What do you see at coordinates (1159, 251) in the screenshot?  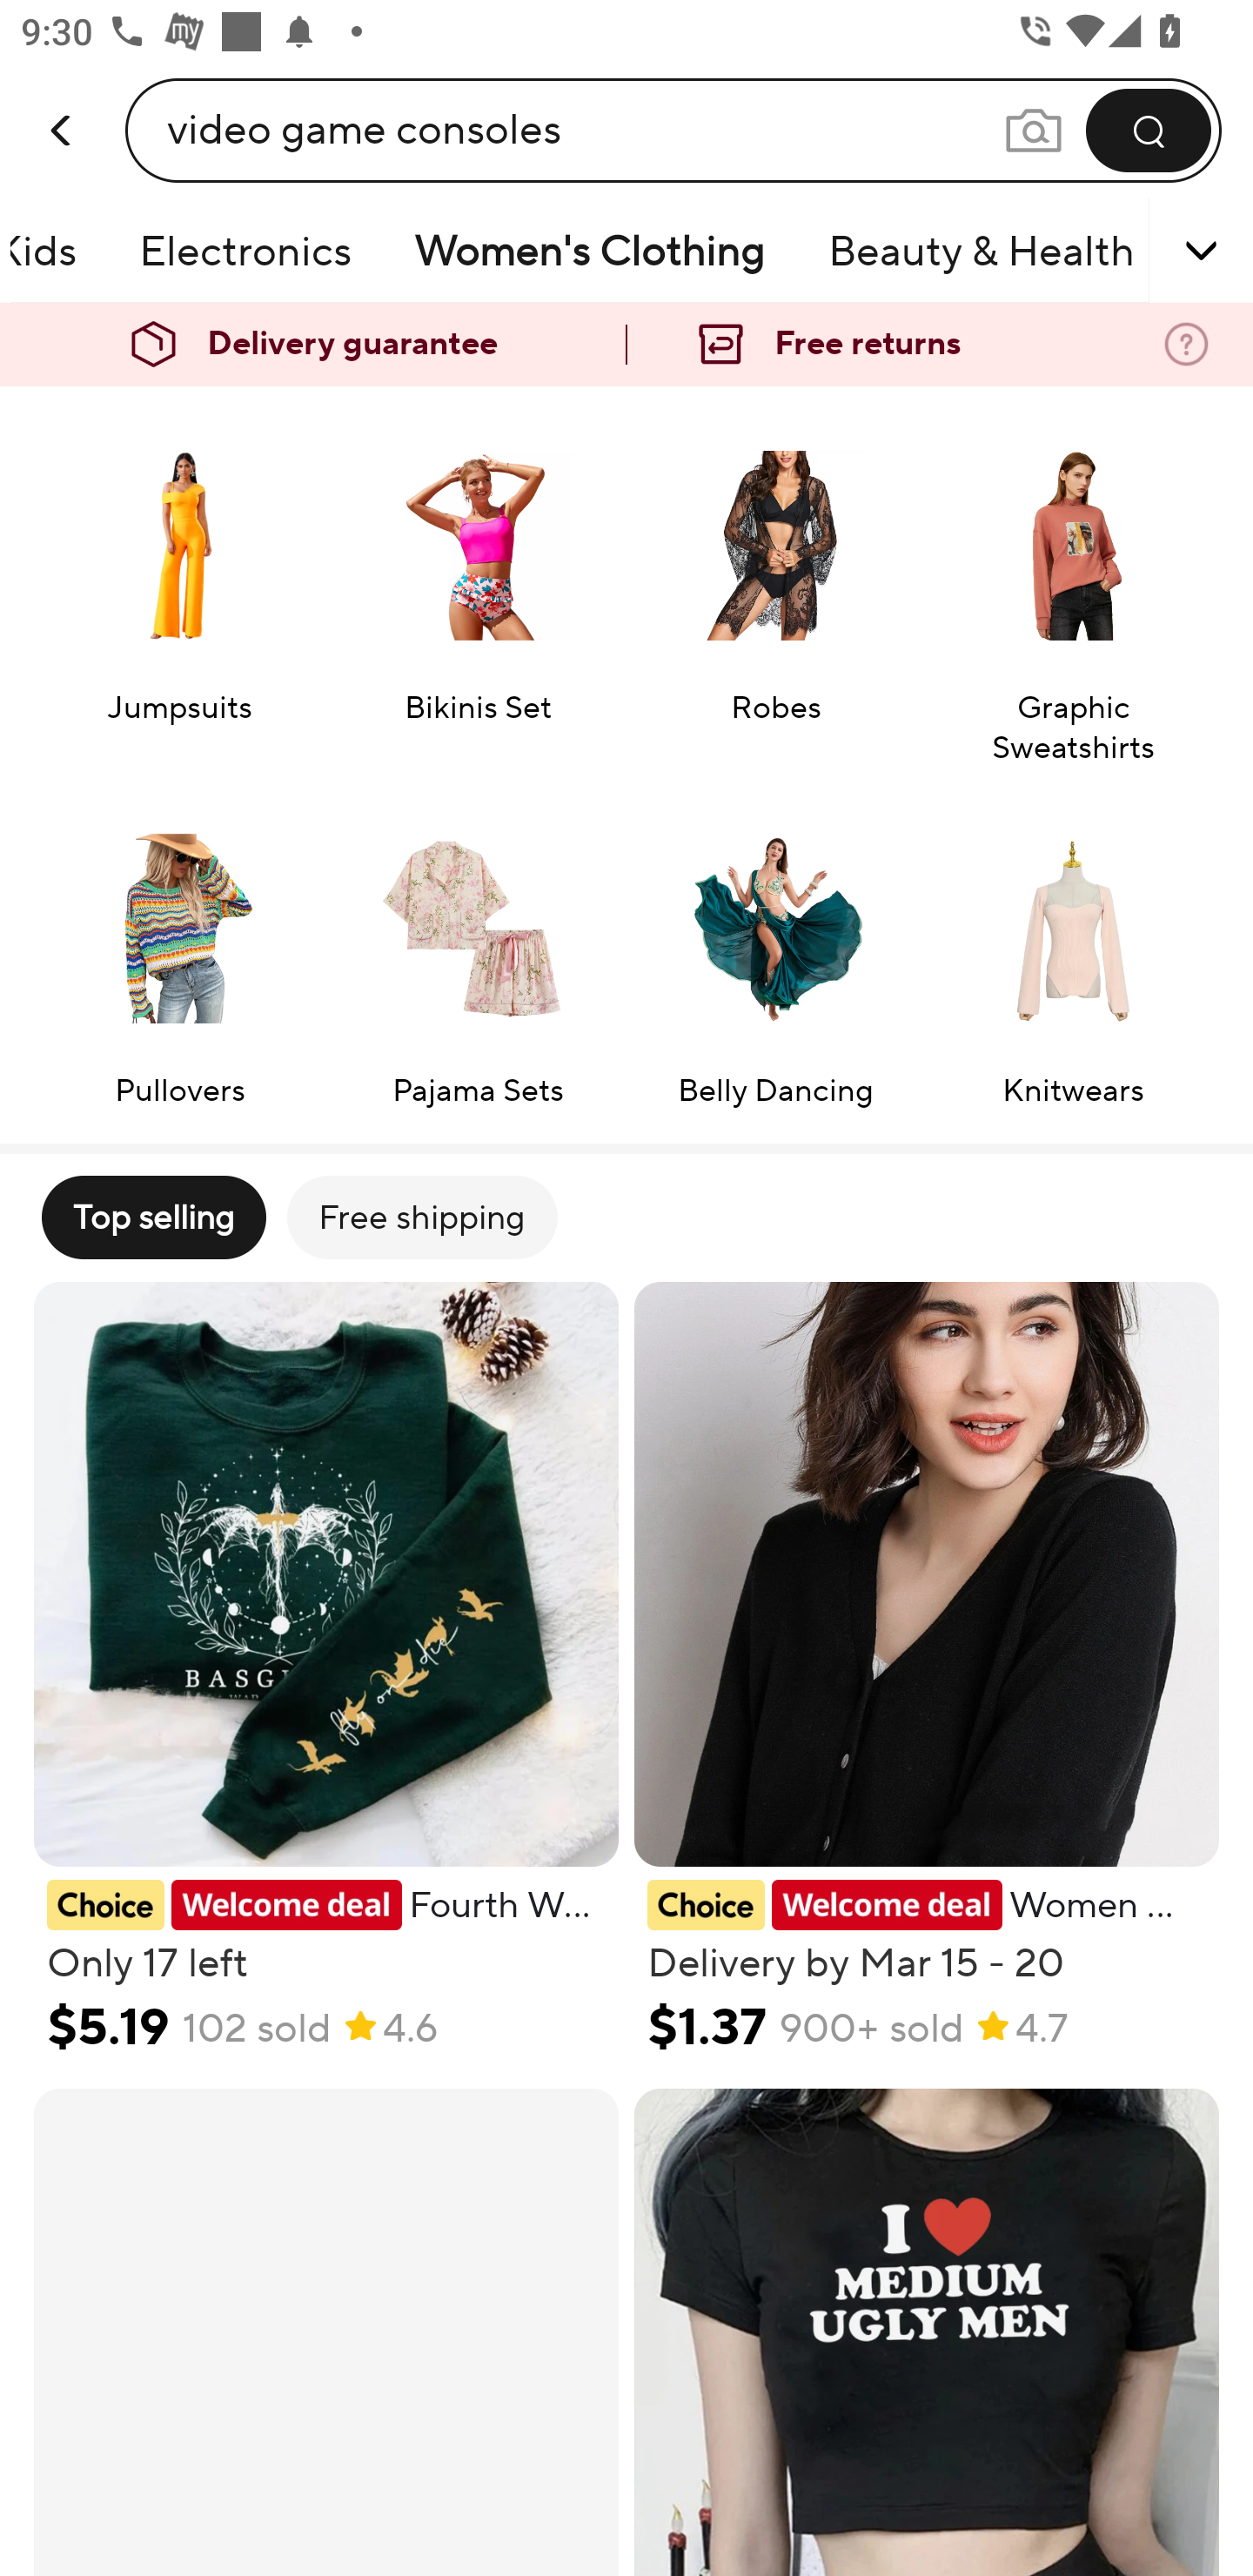 I see `` at bounding box center [1159, 251].